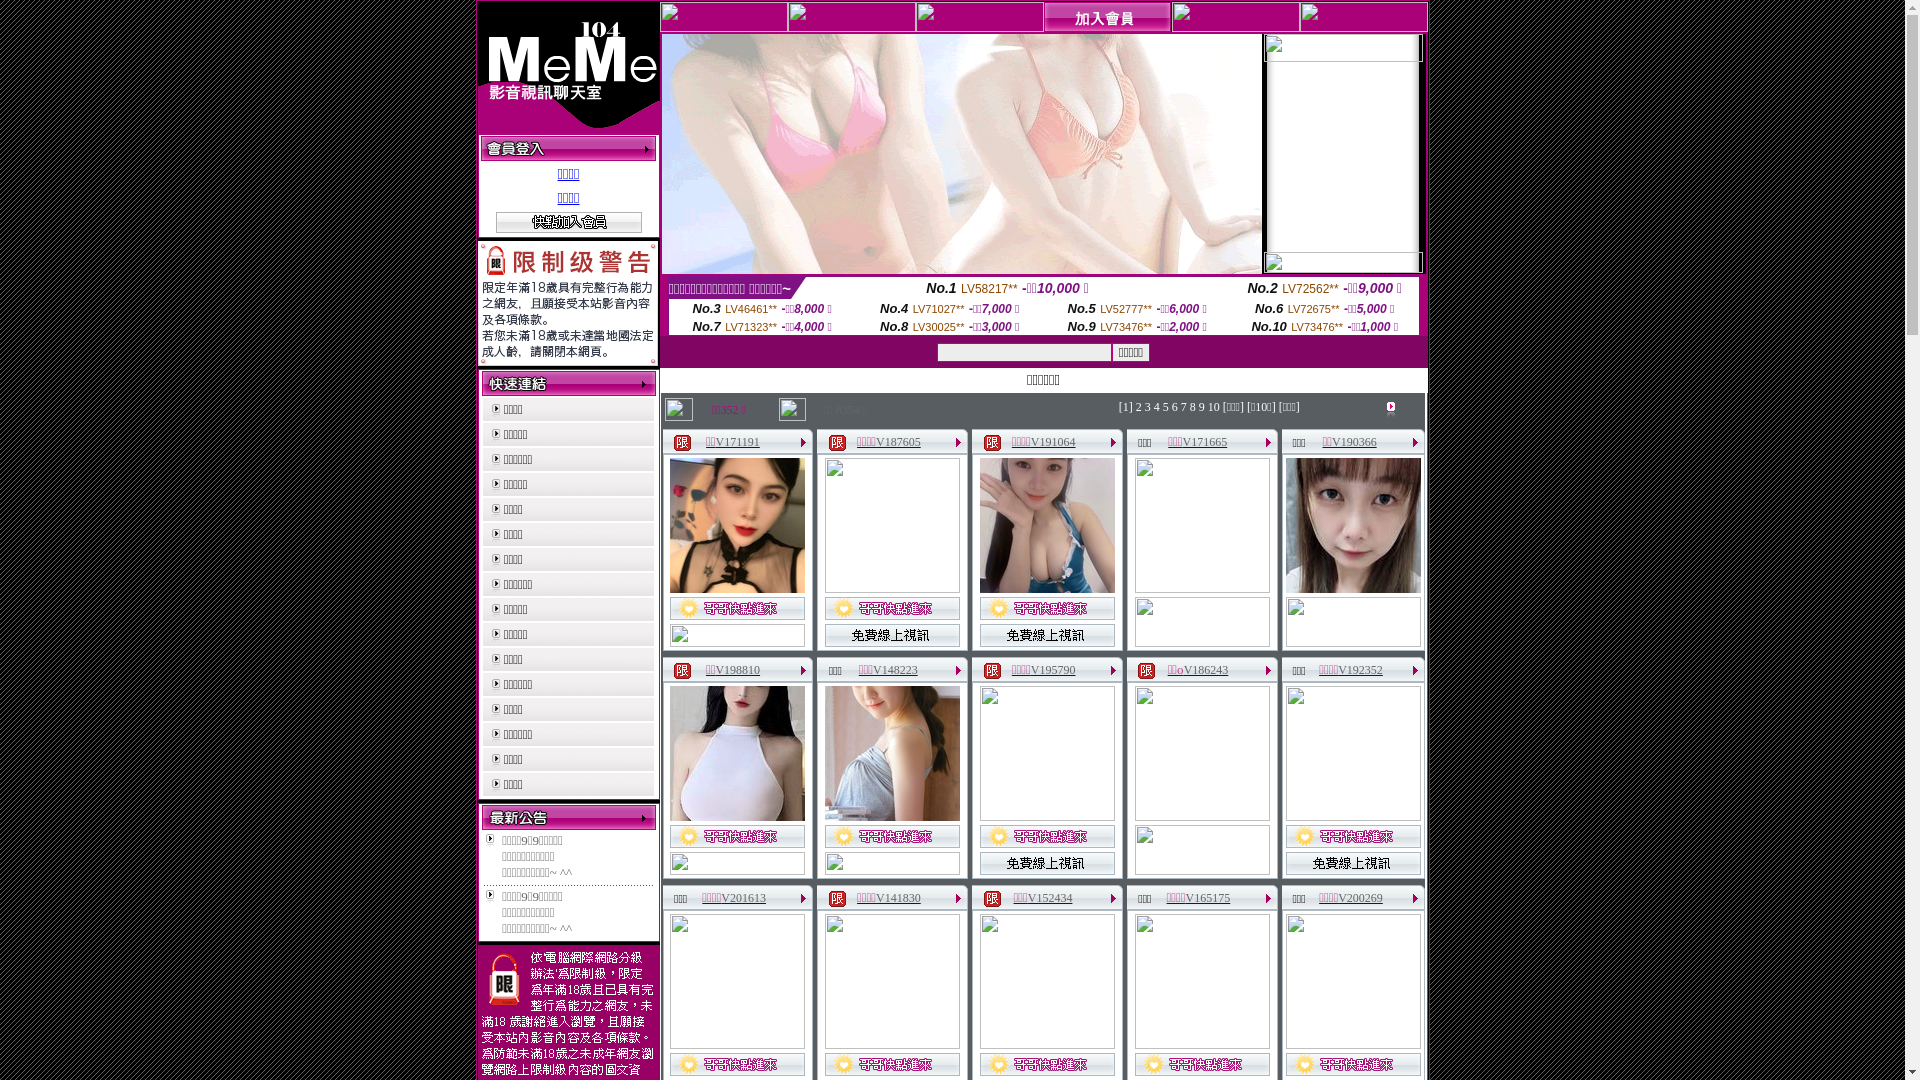 This screenshot has width=1920, height=1080. What do you see at coordinates (1354, 442) in the screenshot?
I see `V190366` at bounding box center [1354, 442].